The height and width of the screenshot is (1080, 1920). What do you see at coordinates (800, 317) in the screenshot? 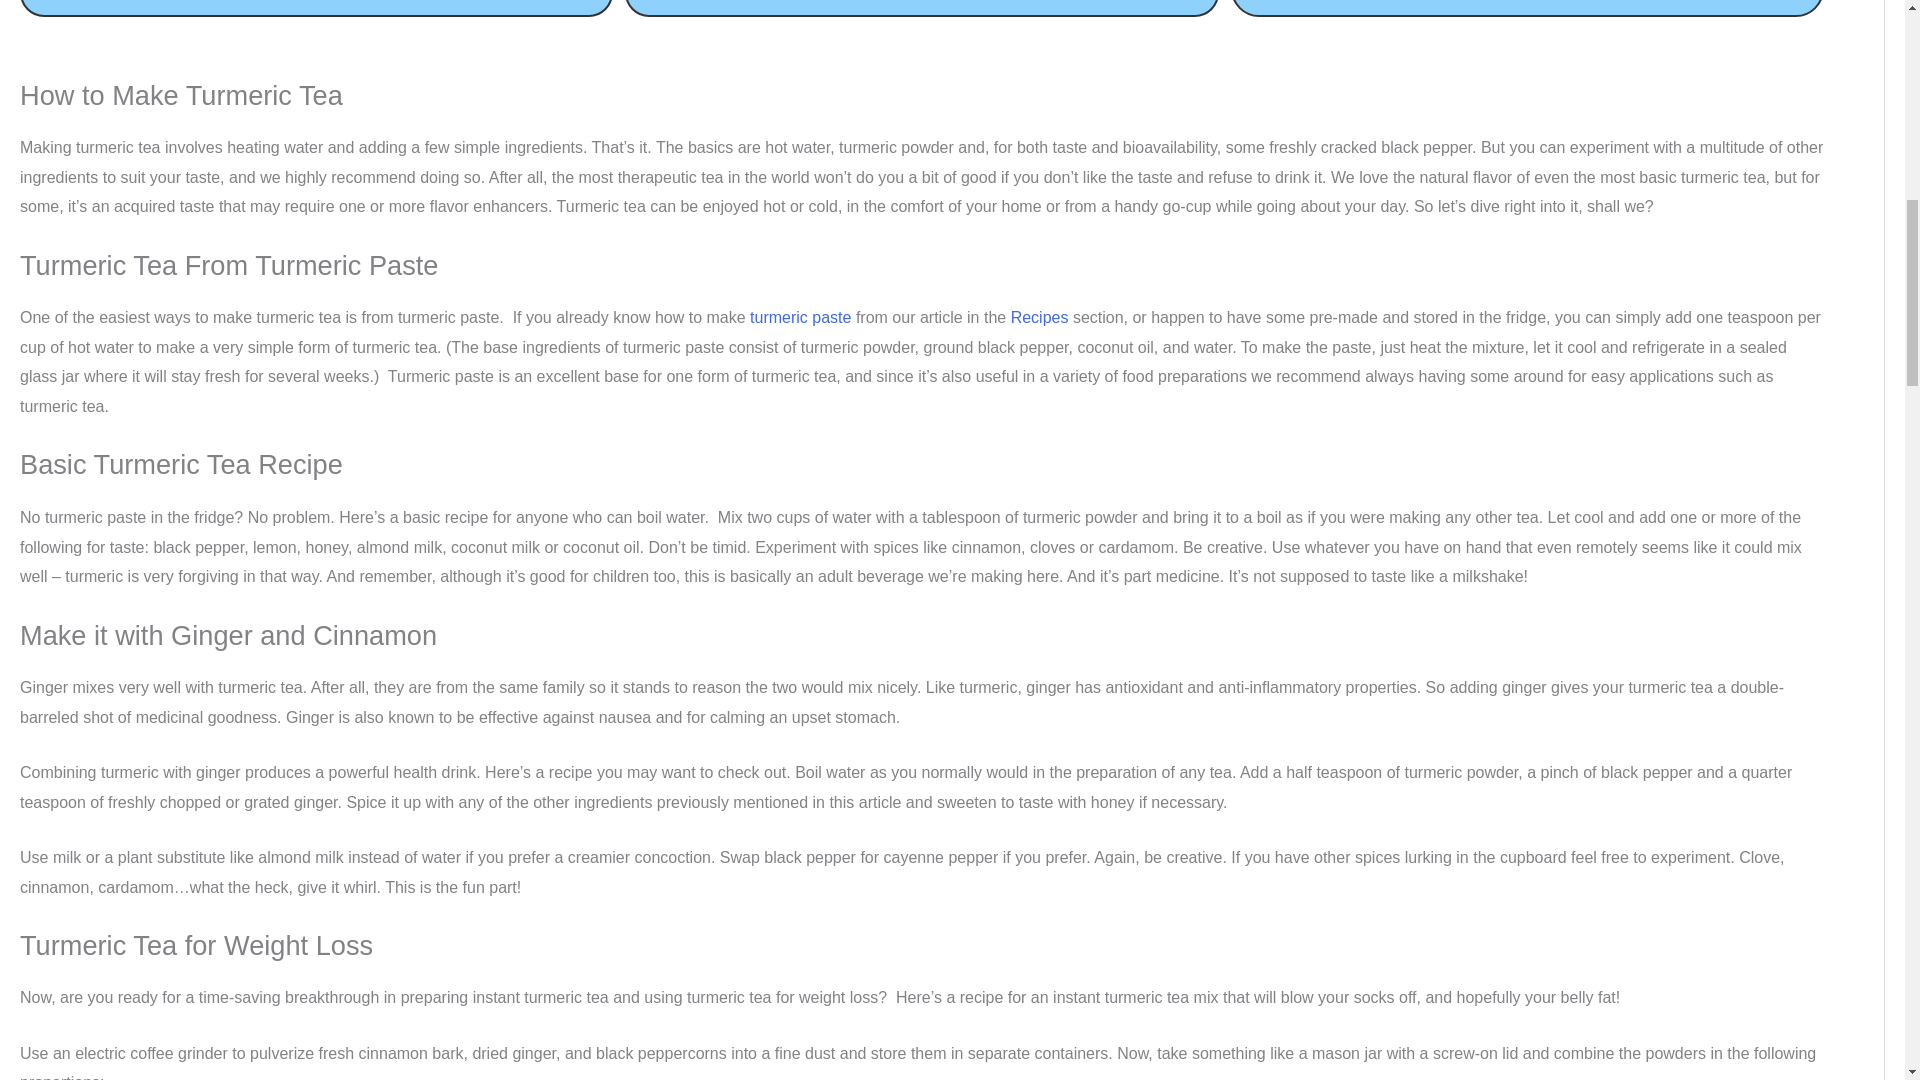
I see `turmeric paste` at bounding box center [800, 317].